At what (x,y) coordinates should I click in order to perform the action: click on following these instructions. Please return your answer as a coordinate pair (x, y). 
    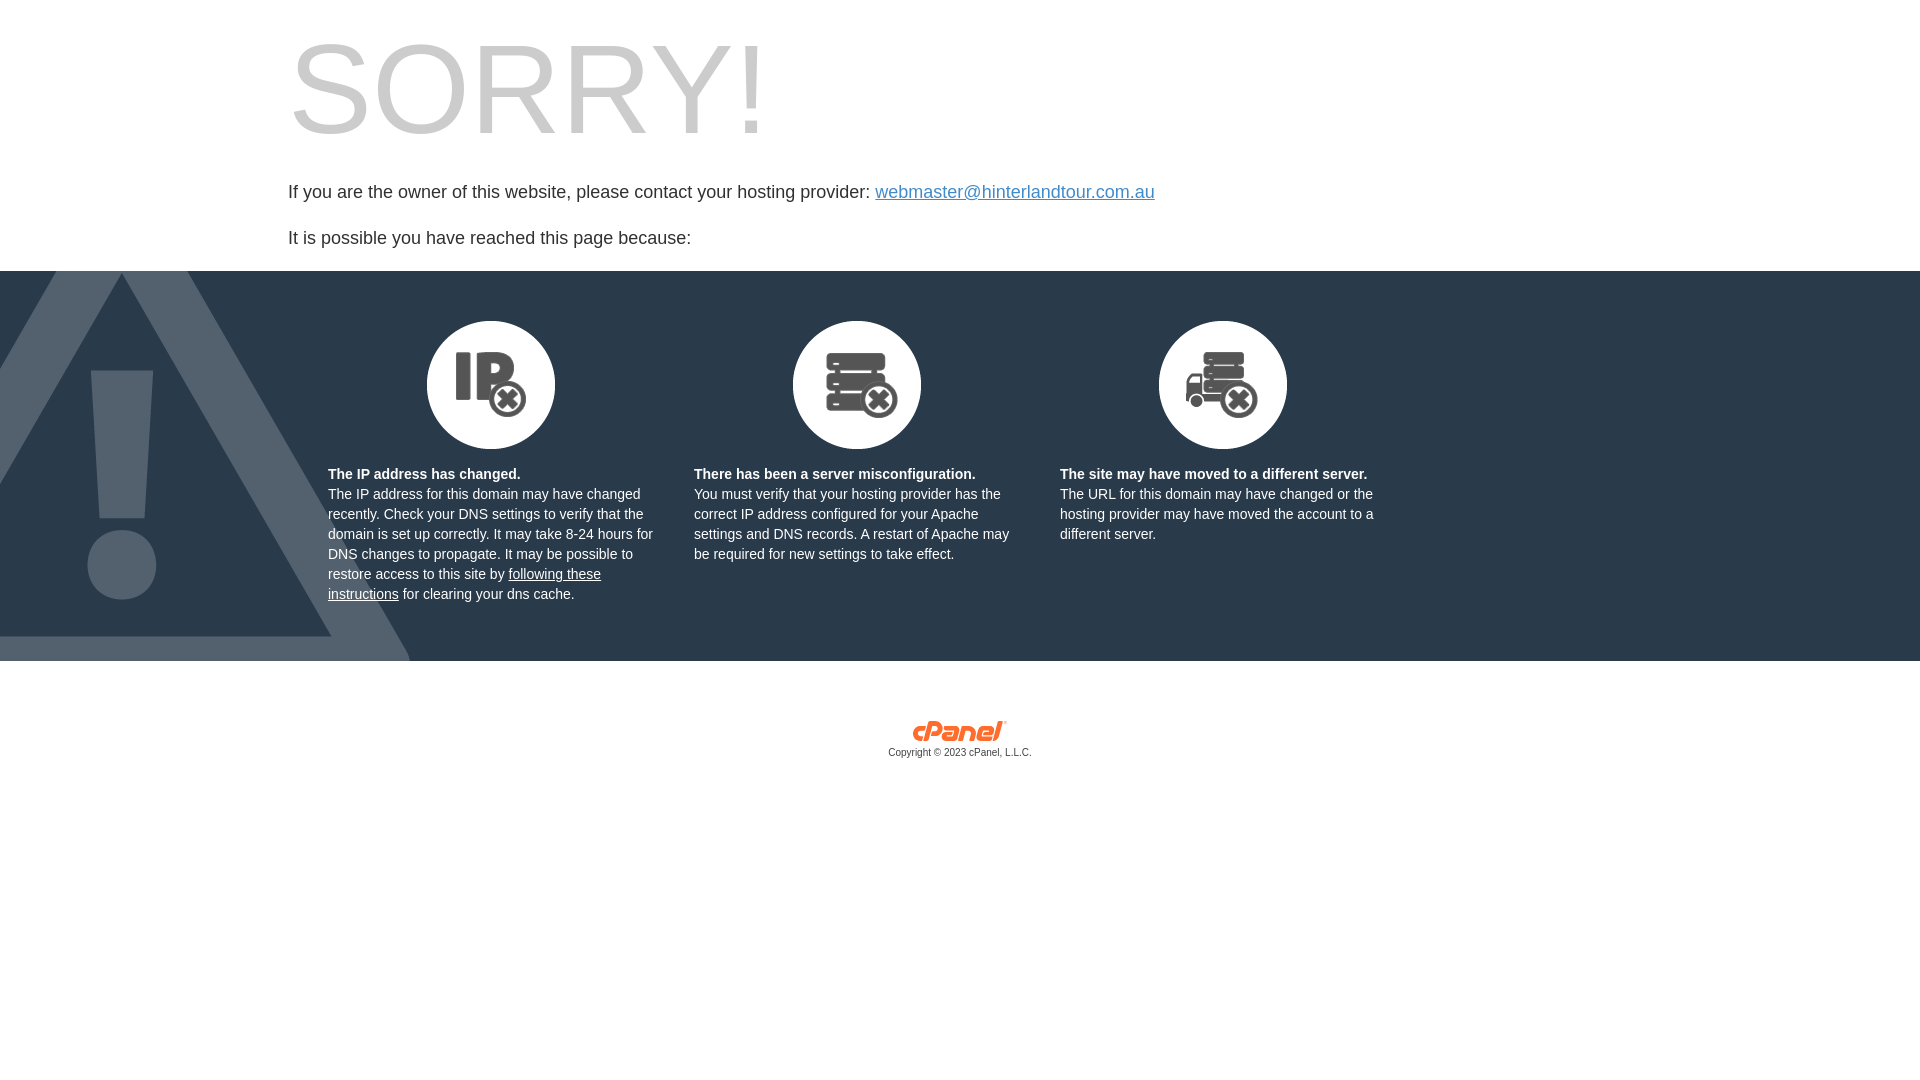
    Looking at the image, I should click on (464, 584).